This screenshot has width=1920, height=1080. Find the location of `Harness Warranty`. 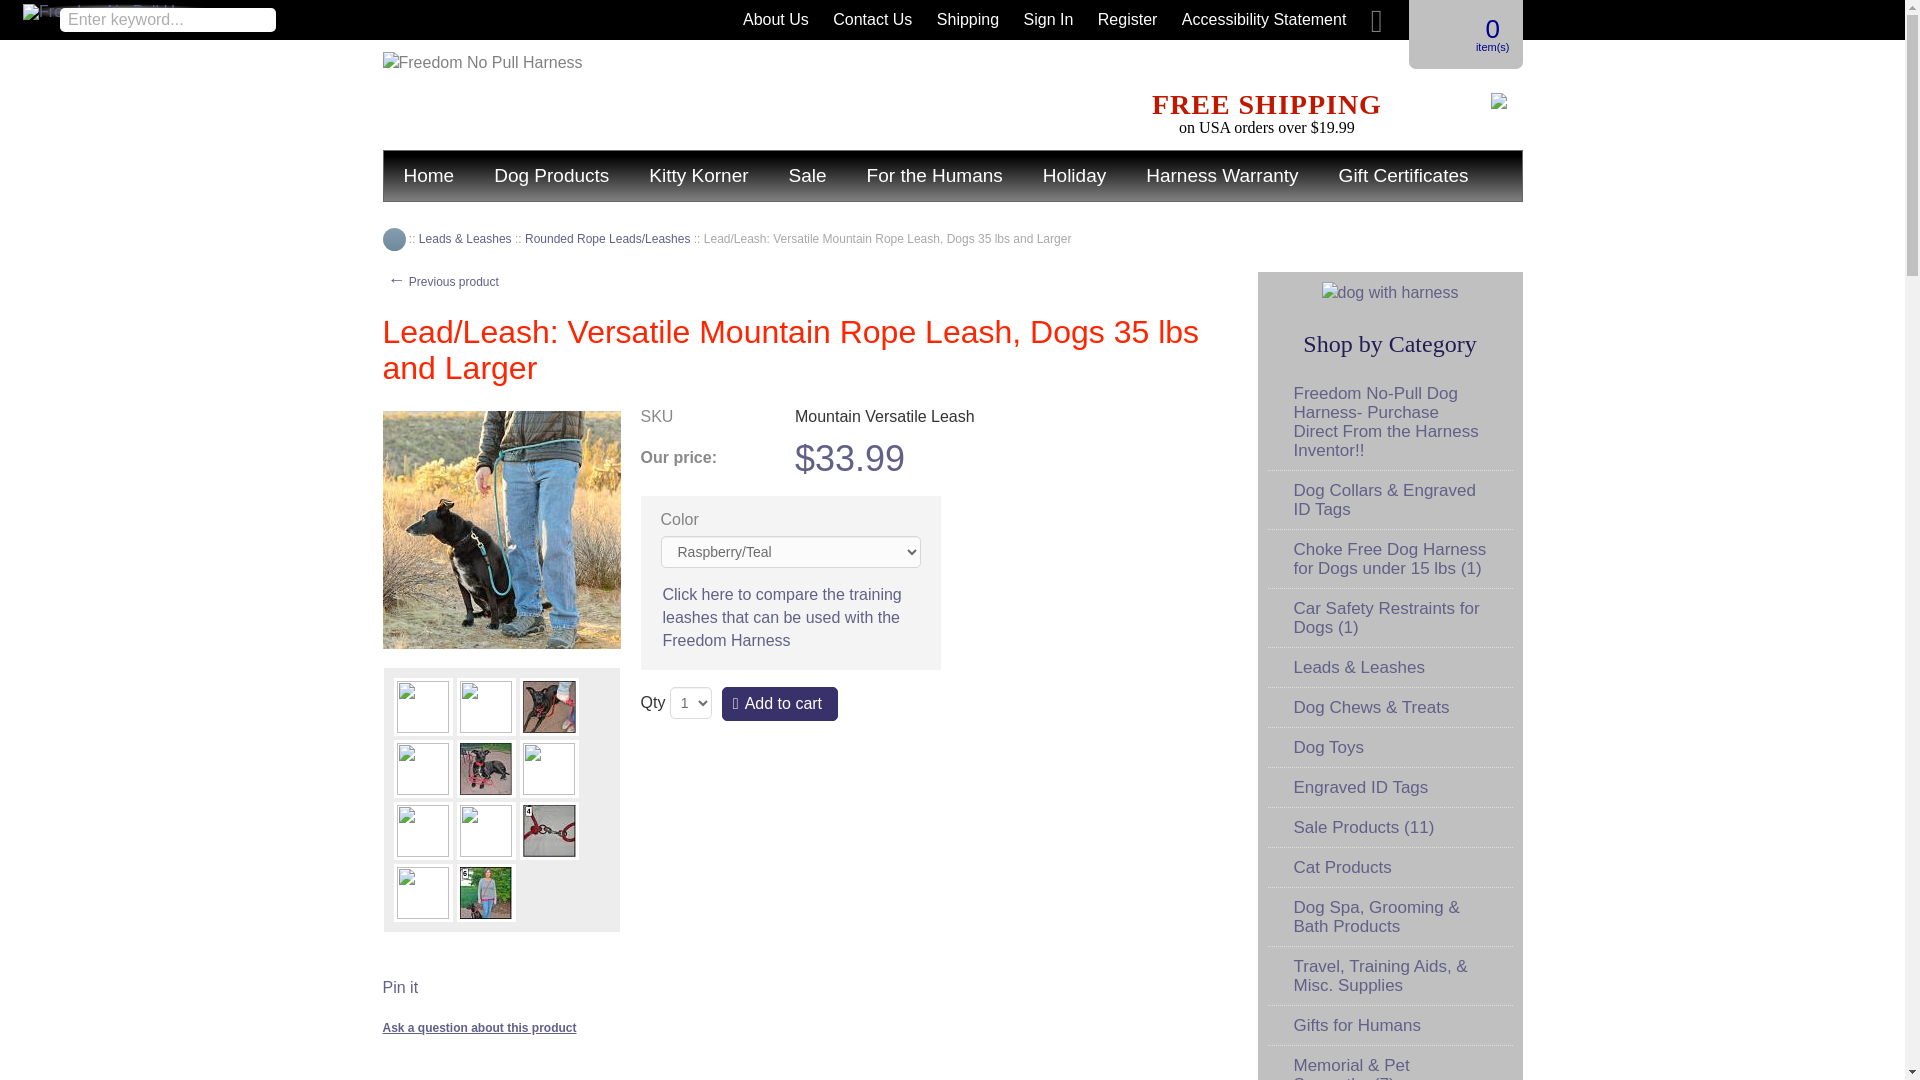

Harness Warranty is located at coordinates (1221, 176).